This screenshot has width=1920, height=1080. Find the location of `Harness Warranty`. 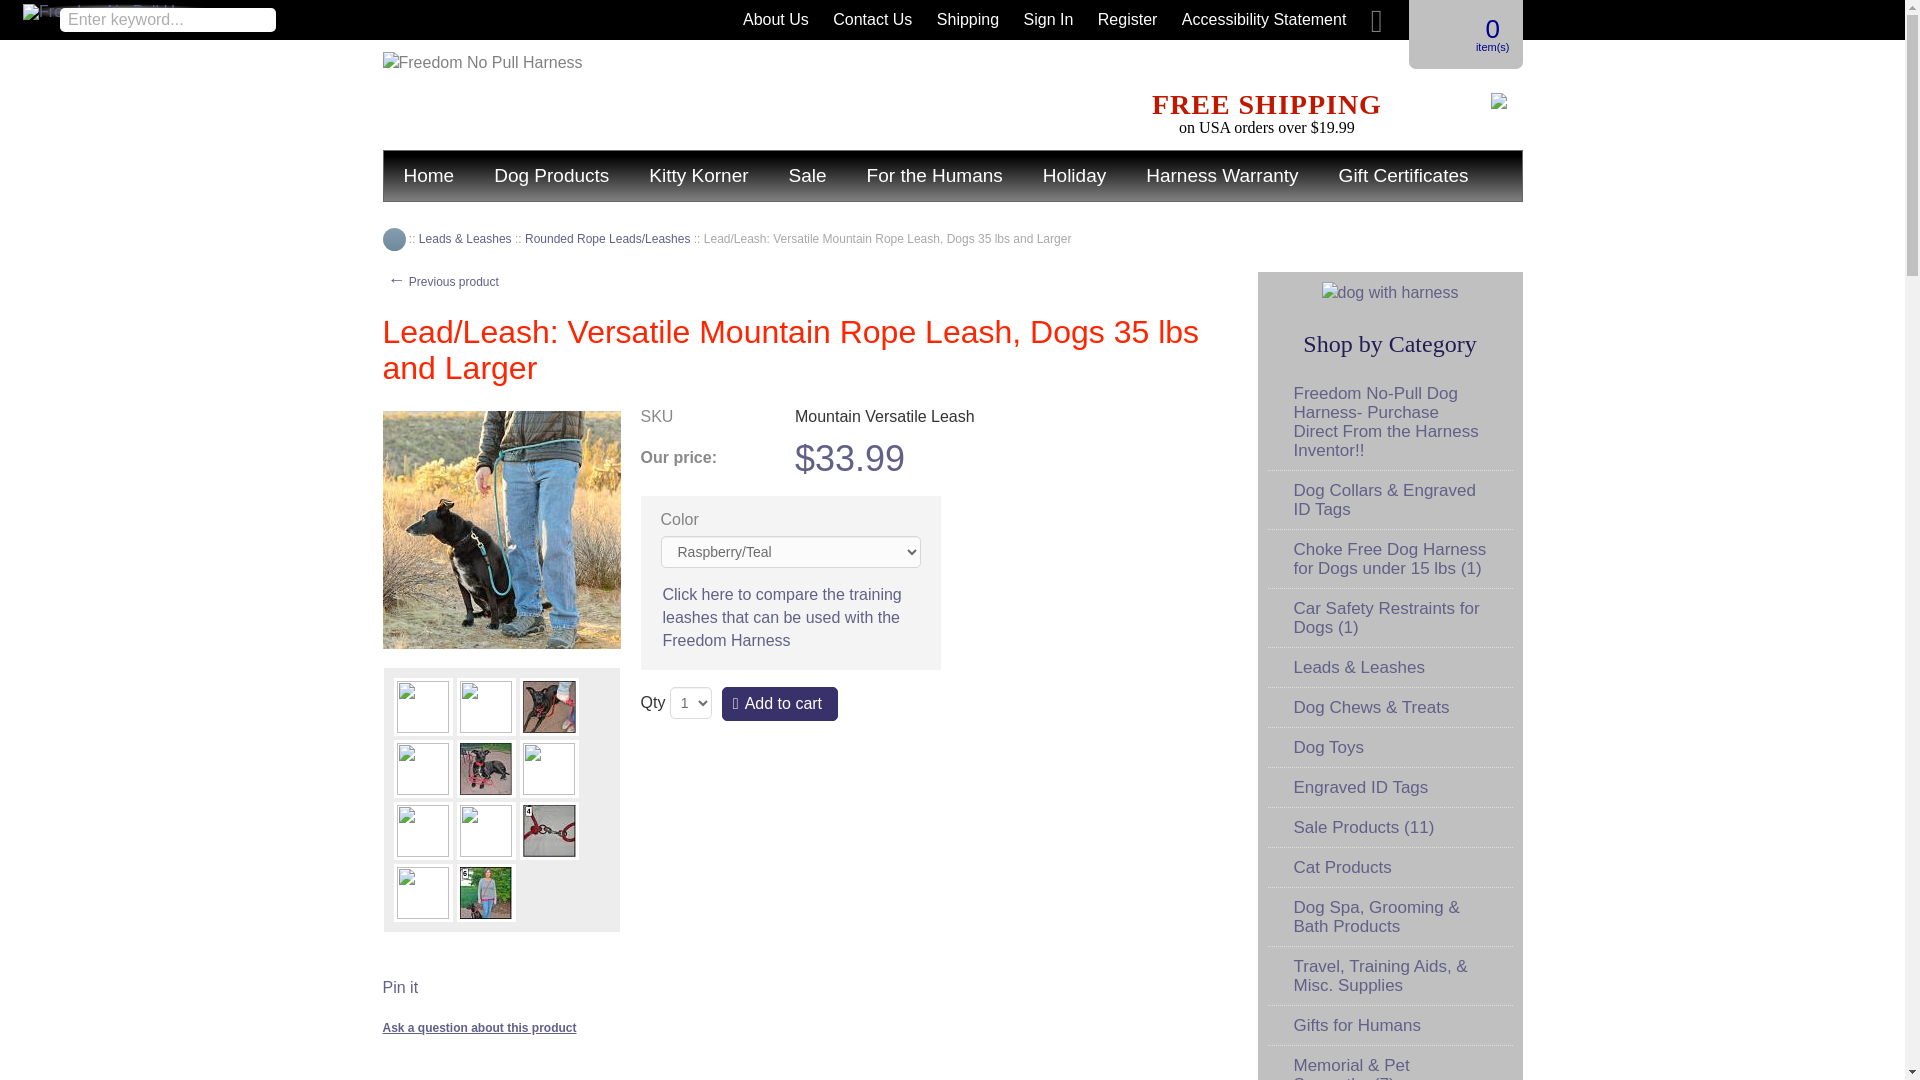

Harness Warranty is located at coordinates (1221, 176).